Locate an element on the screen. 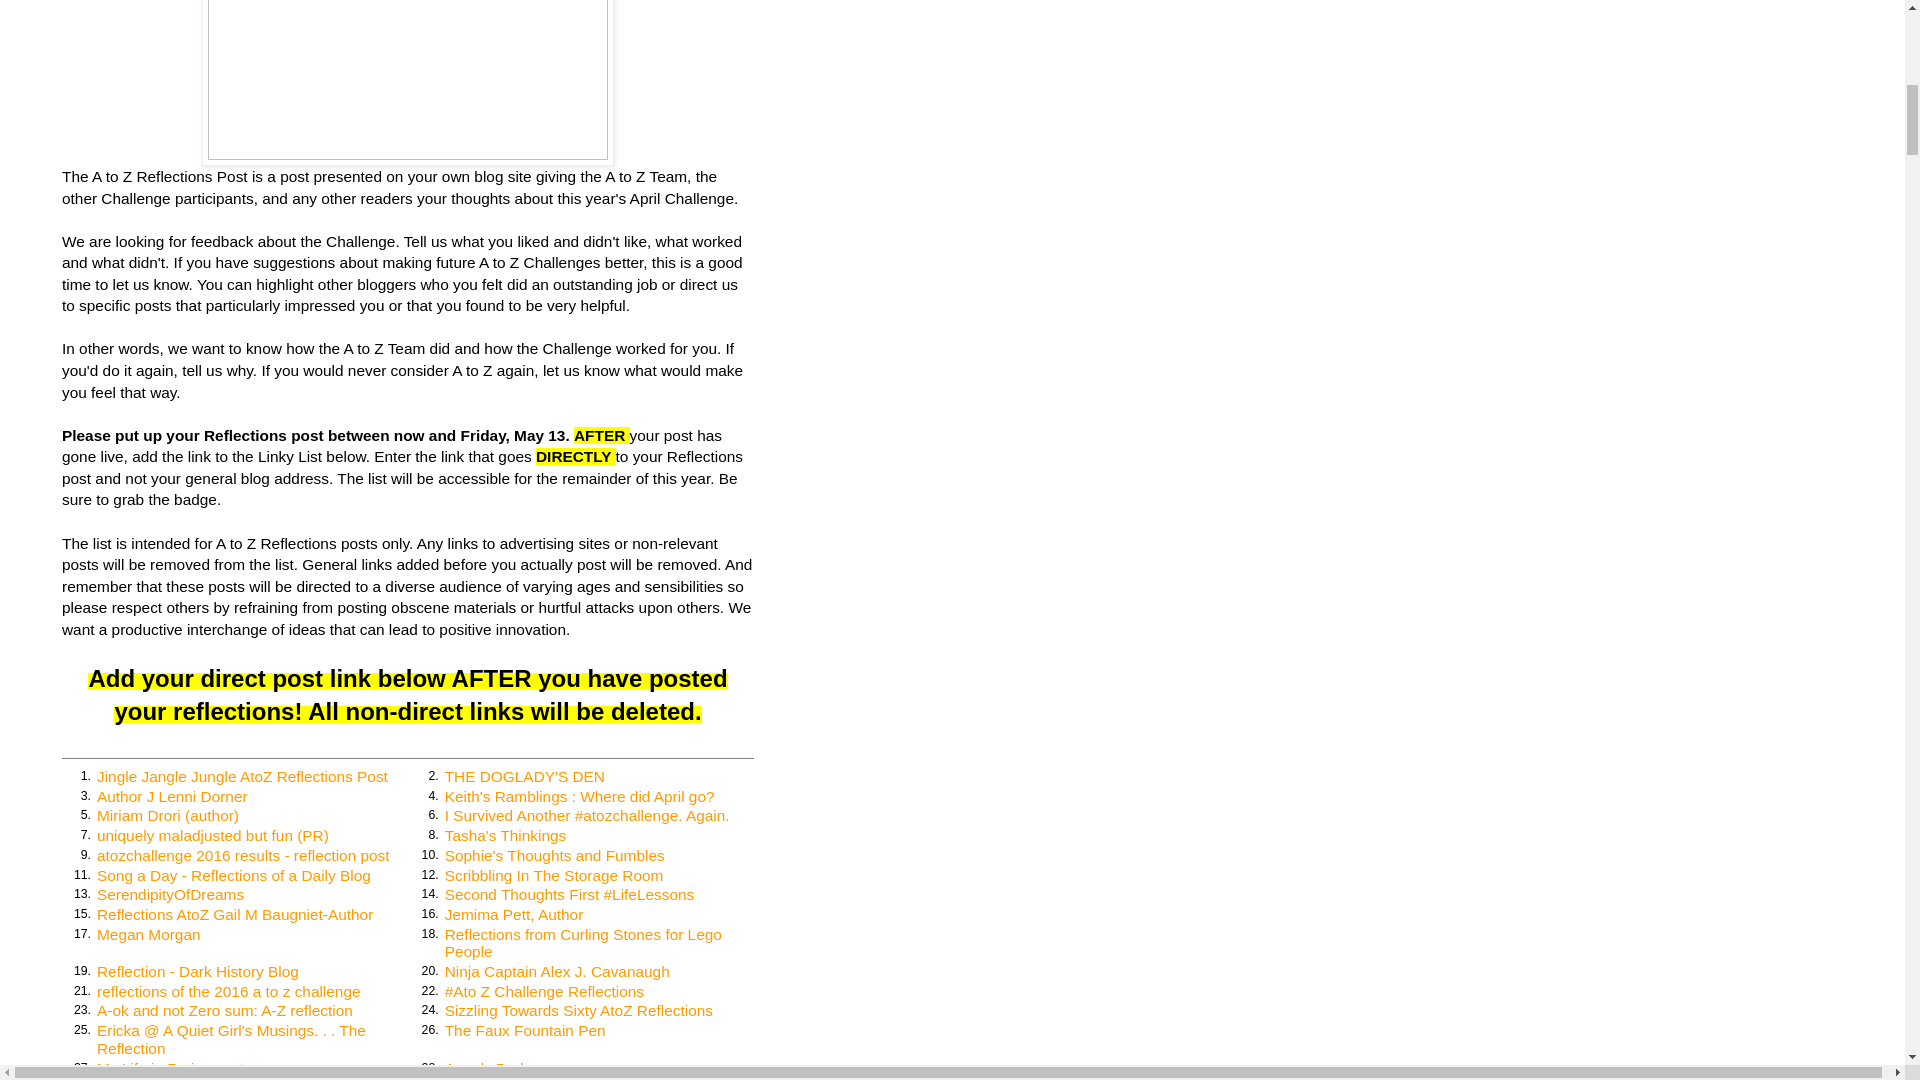 Image resolution: width=1920 pixels, height=1080 pixels. SerendipityOfDreams is located at coordinates (170, 894).